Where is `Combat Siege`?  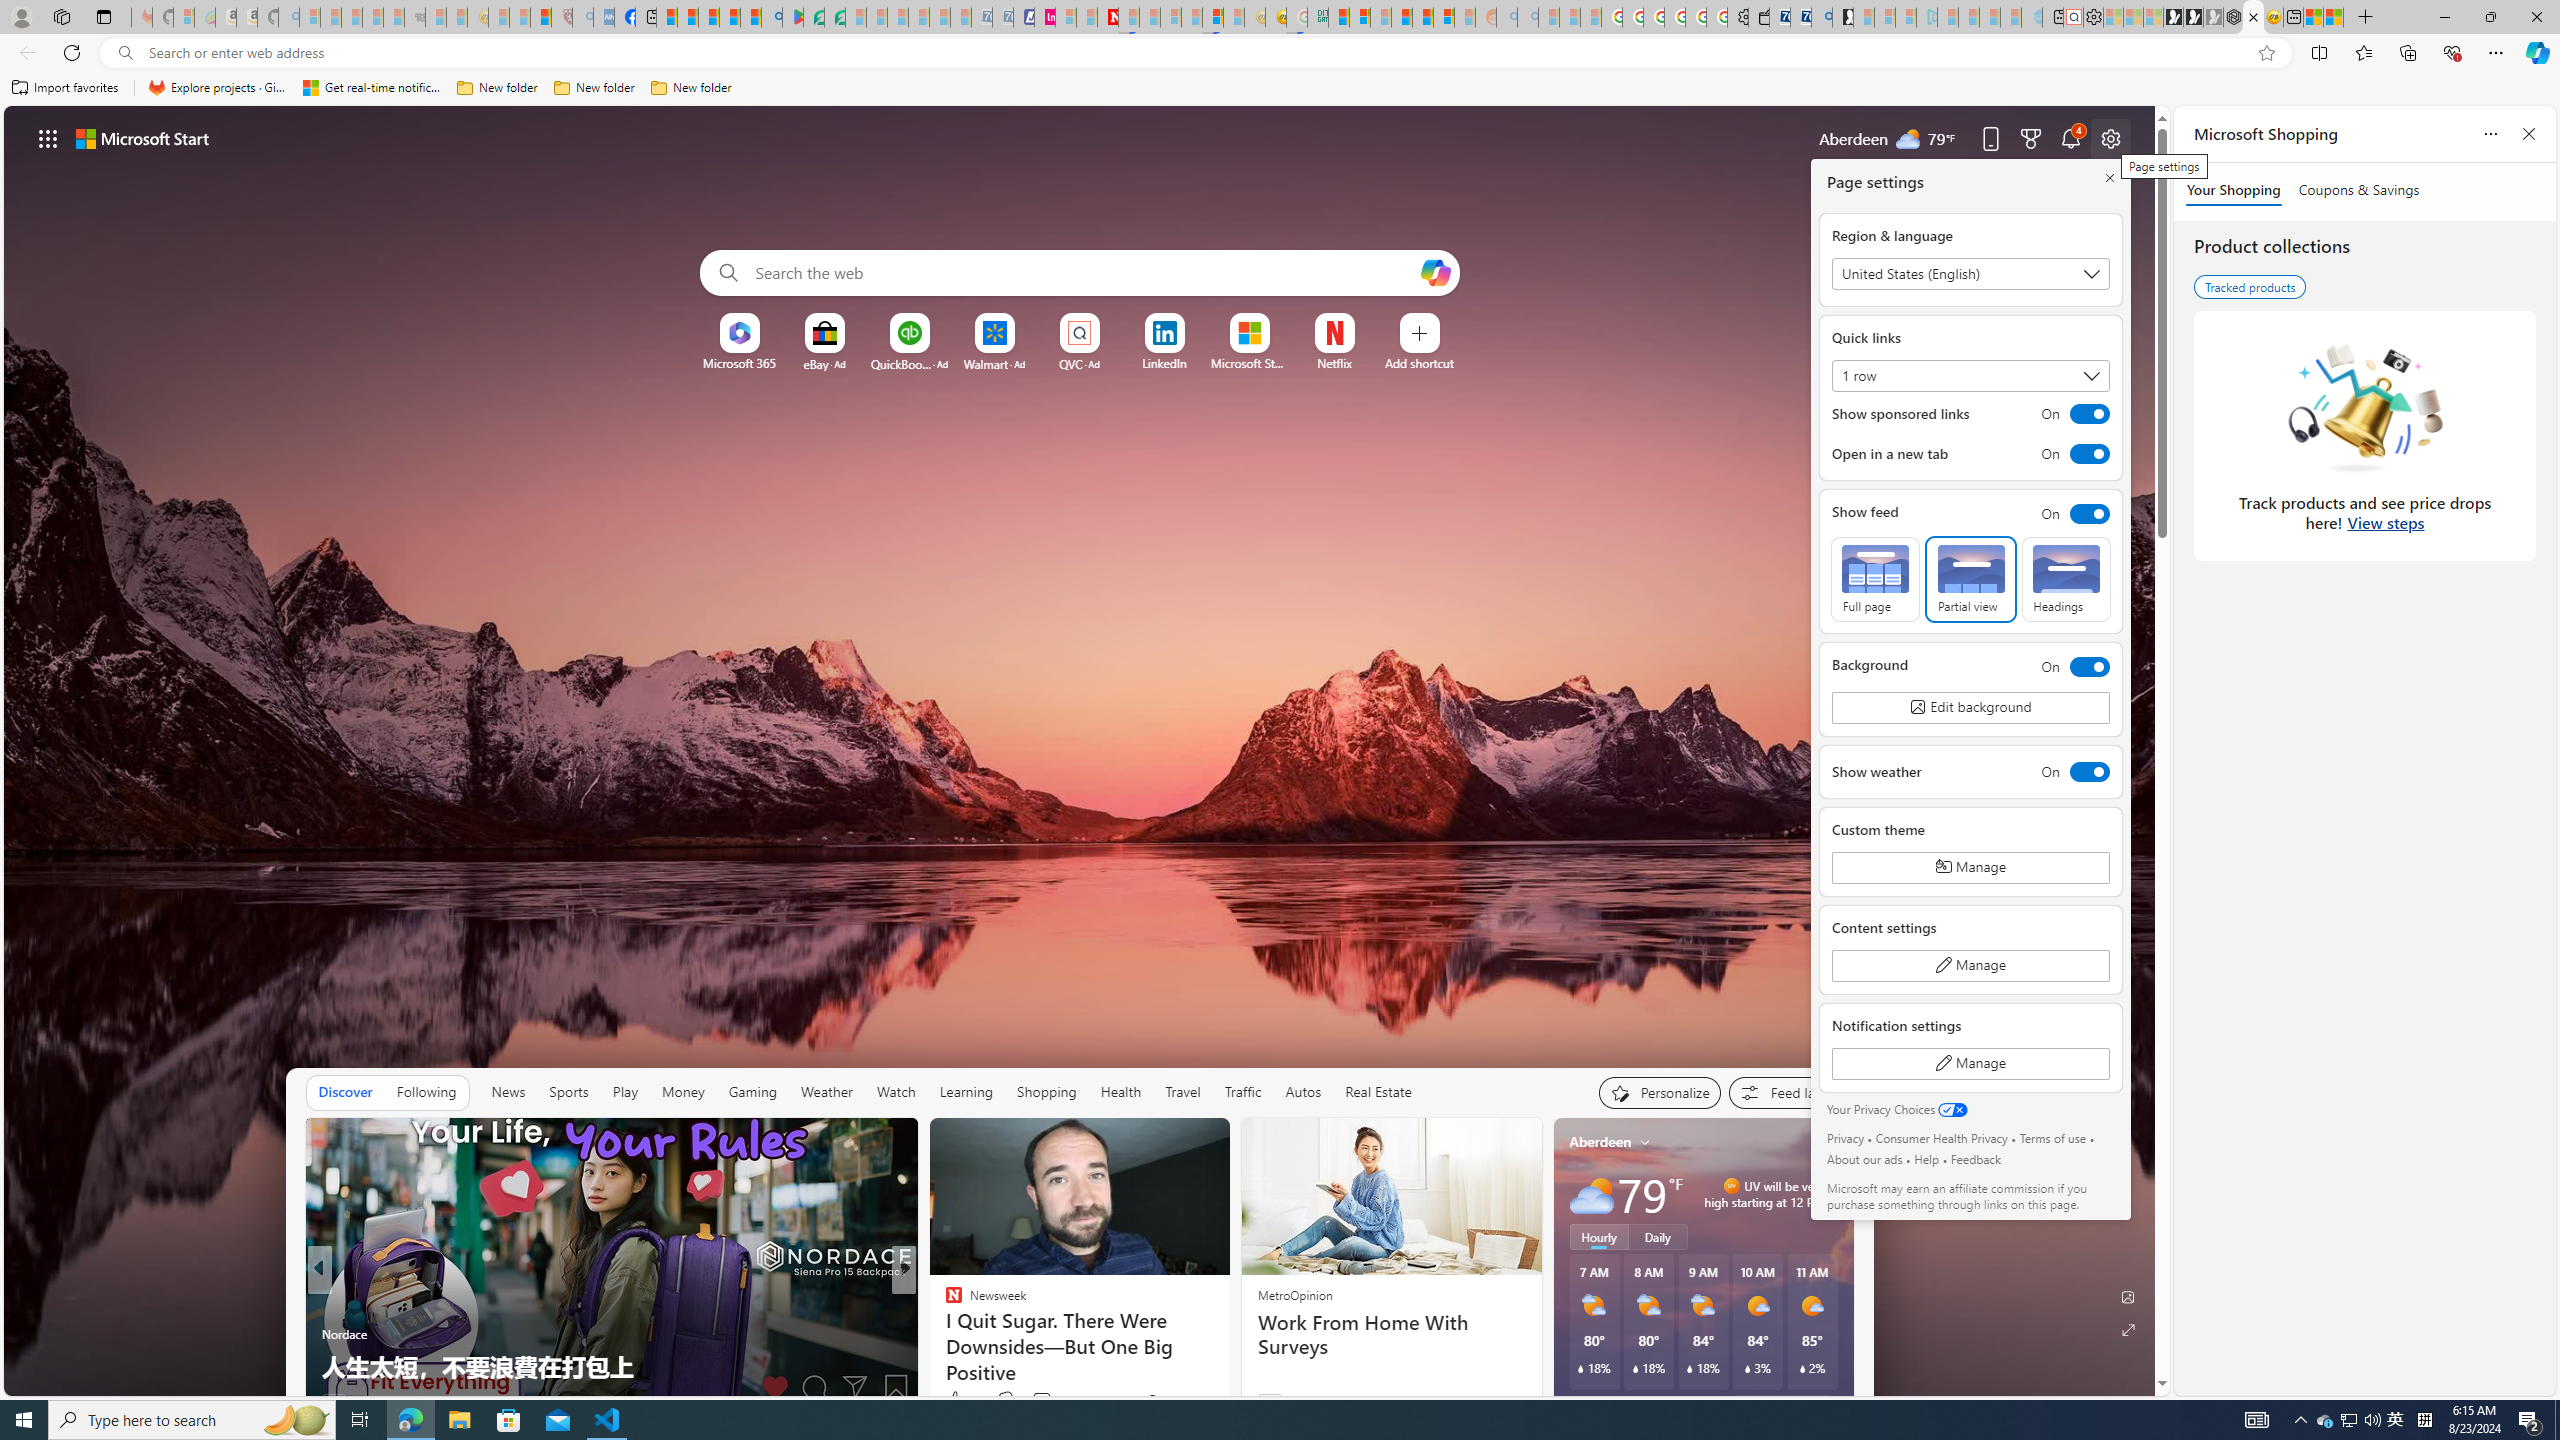
Combat Siege is located at coordinates (416, 17).